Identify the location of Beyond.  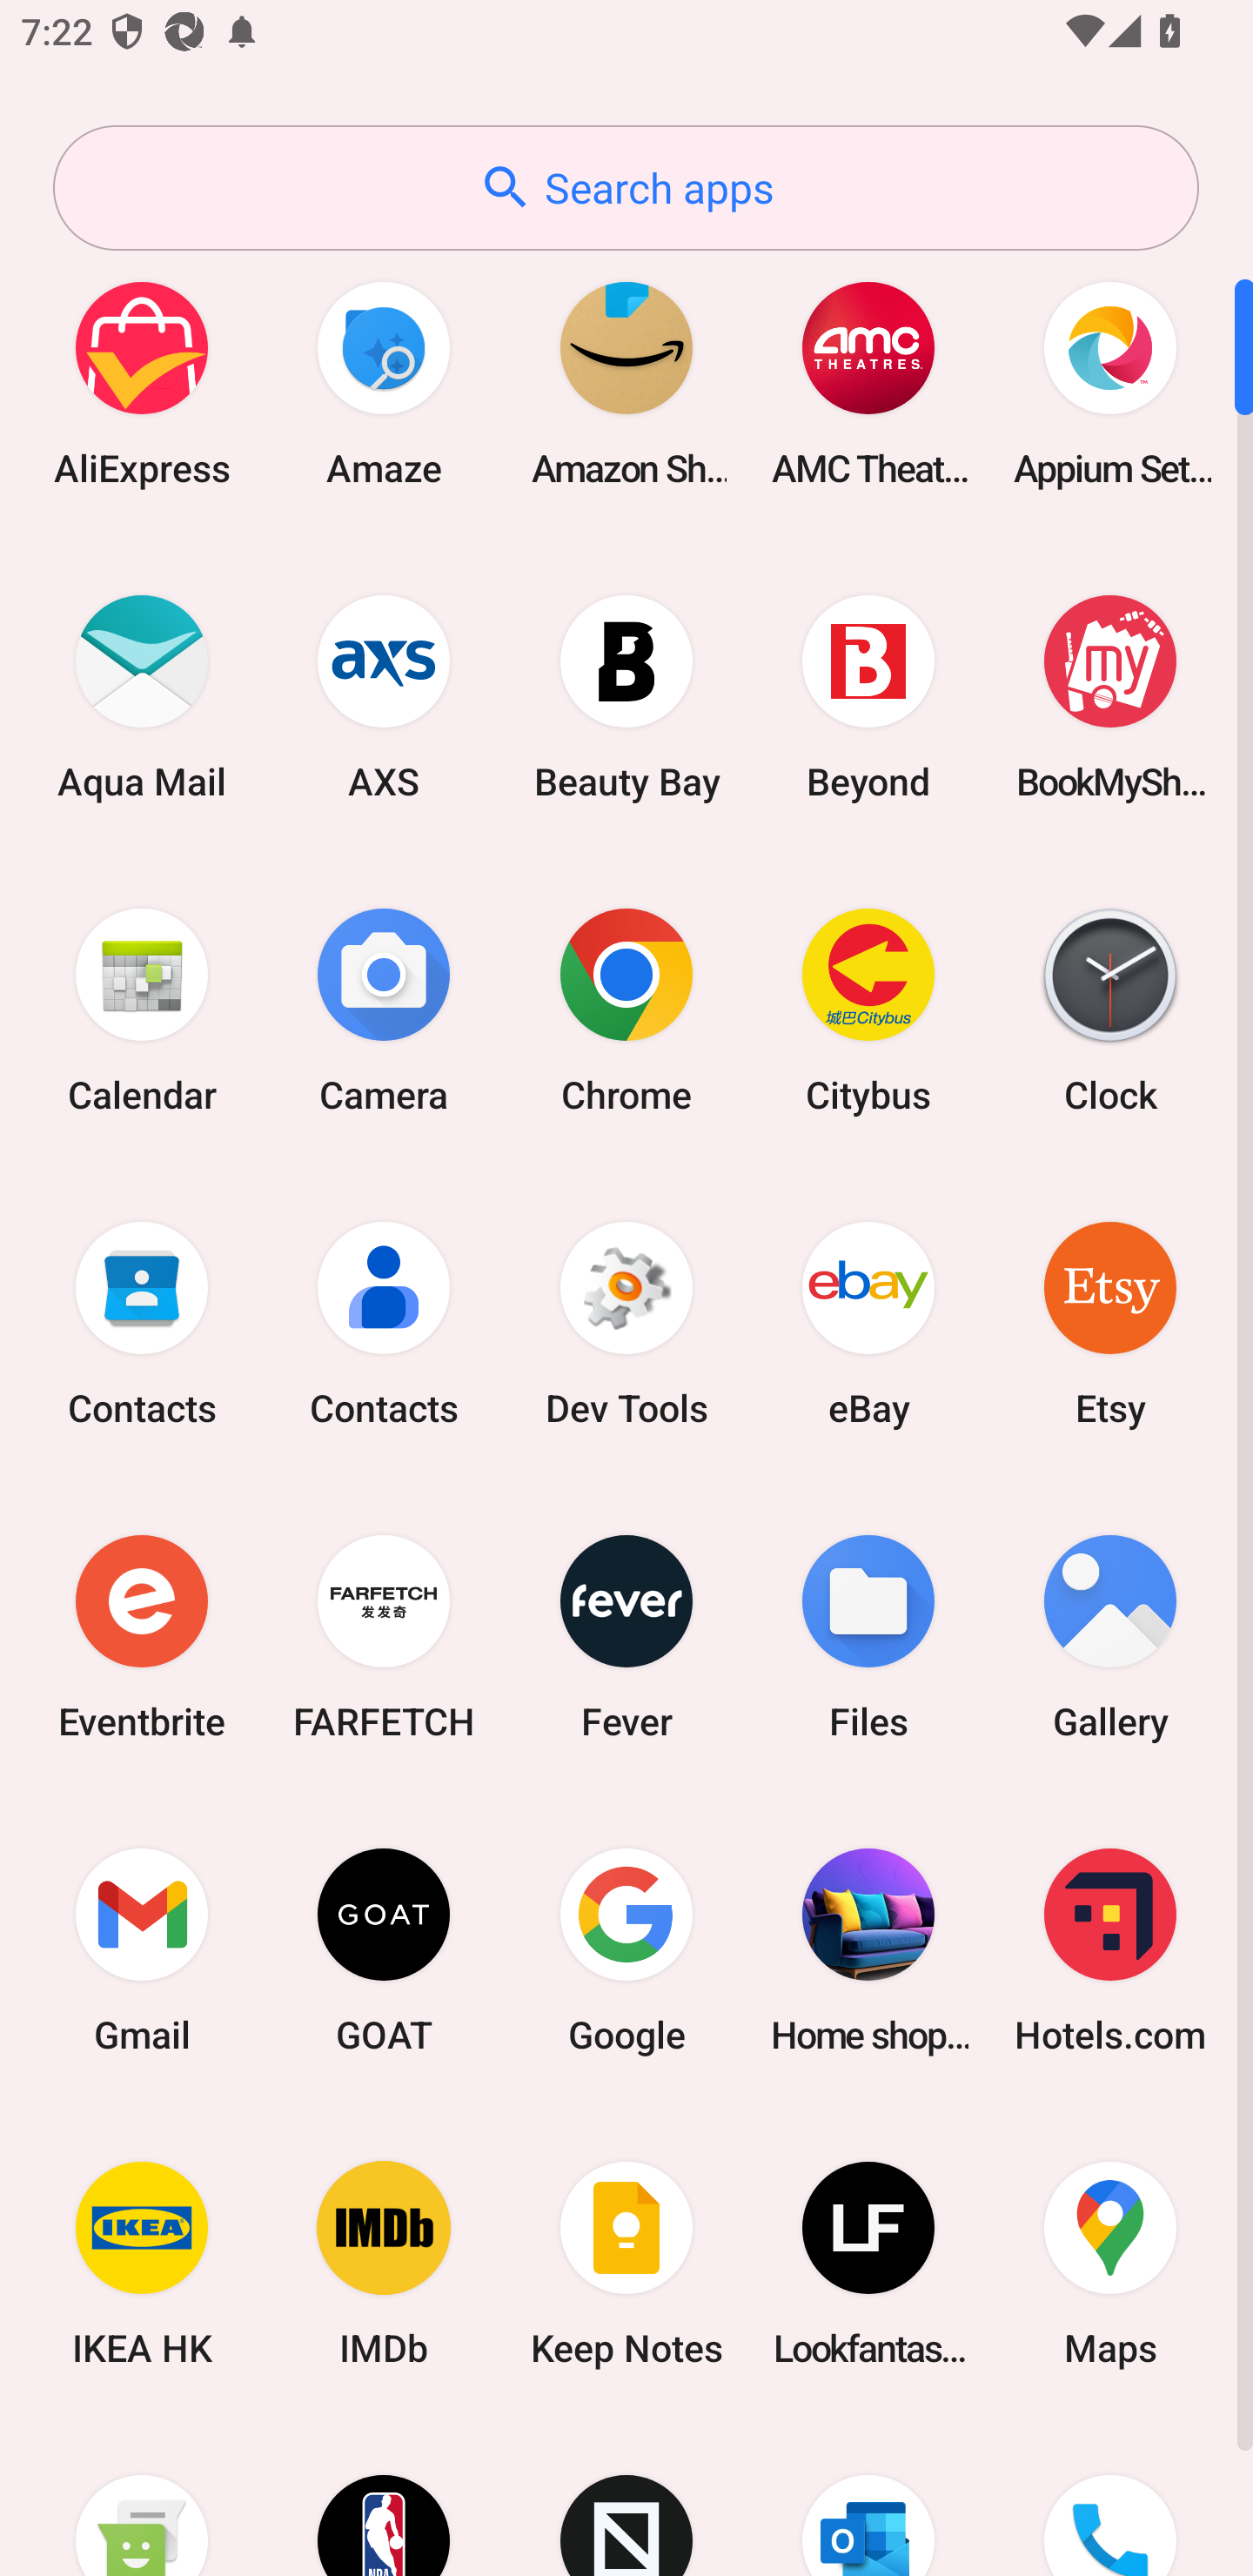
(868, 696).